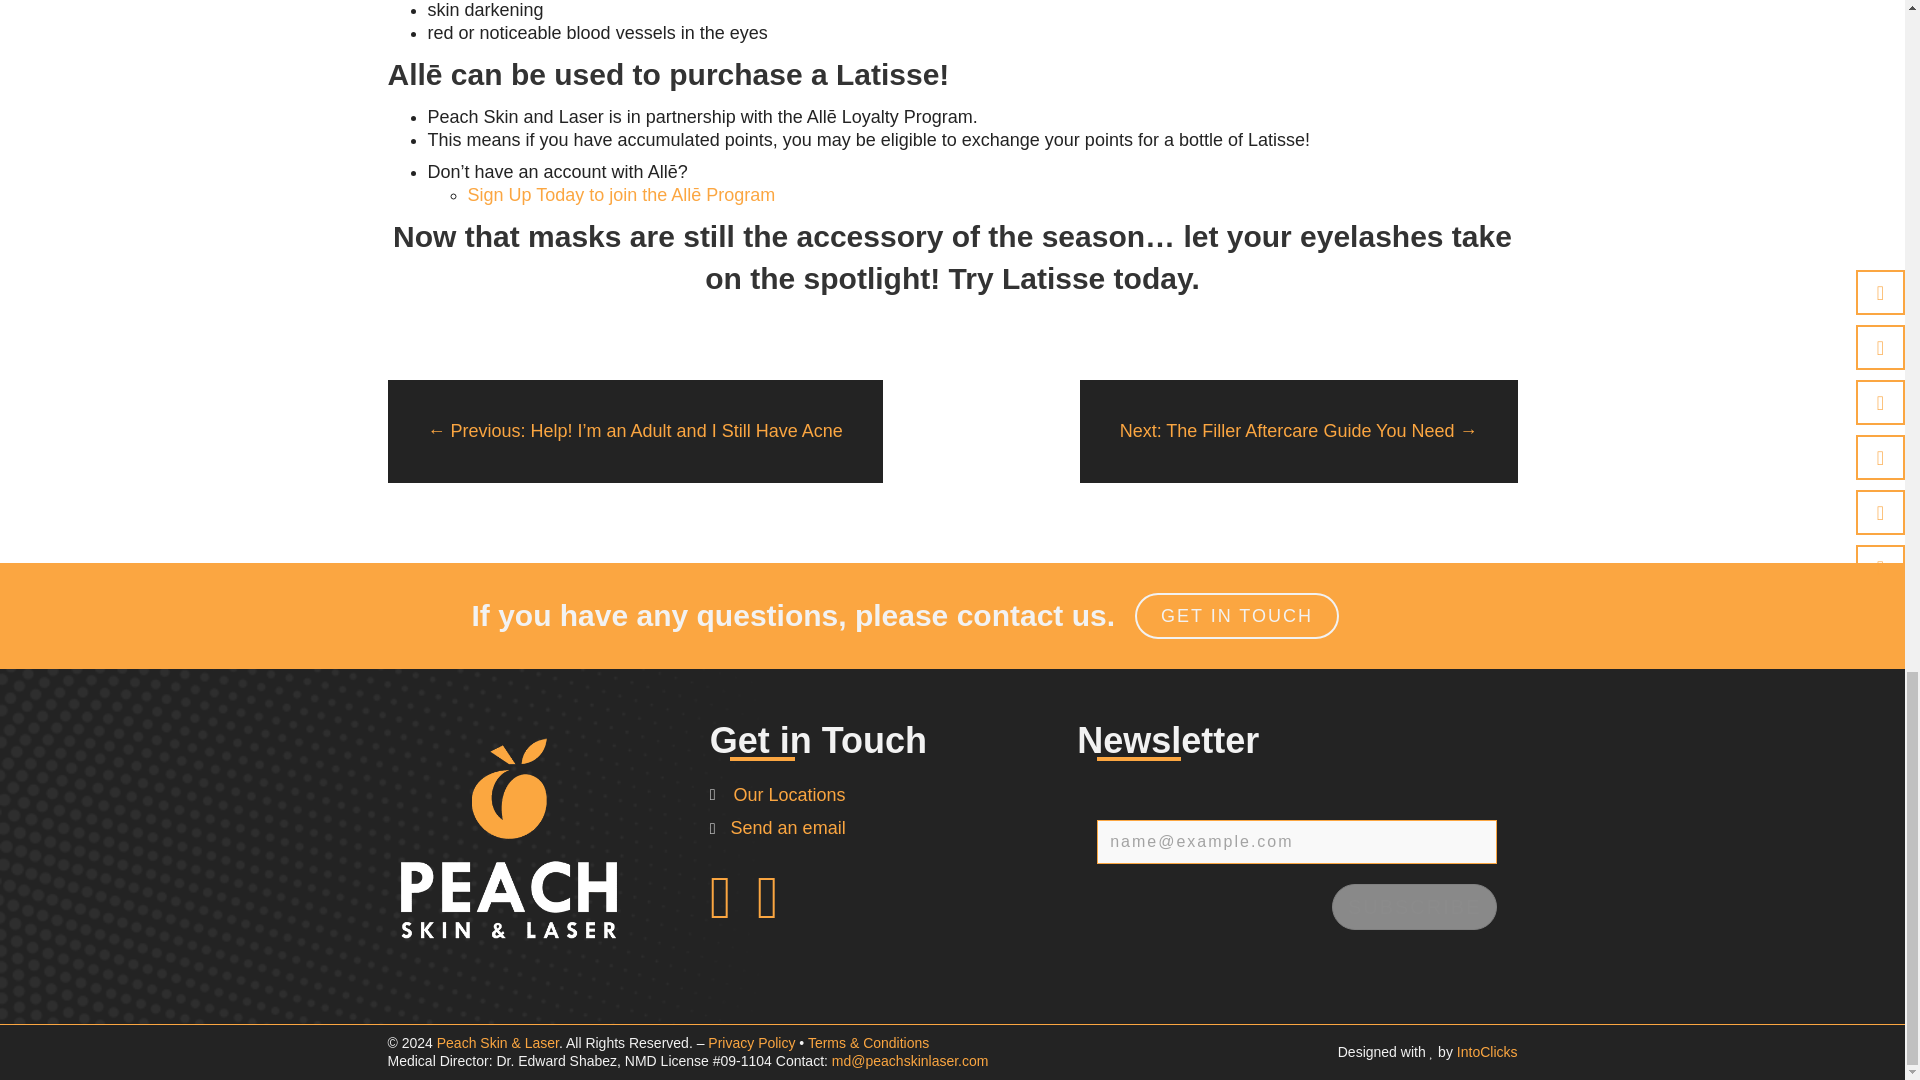  What do you see at coordinates (1236, 616) in the screenshot?
I see `Click Here` at bounding box center [1236, 616].